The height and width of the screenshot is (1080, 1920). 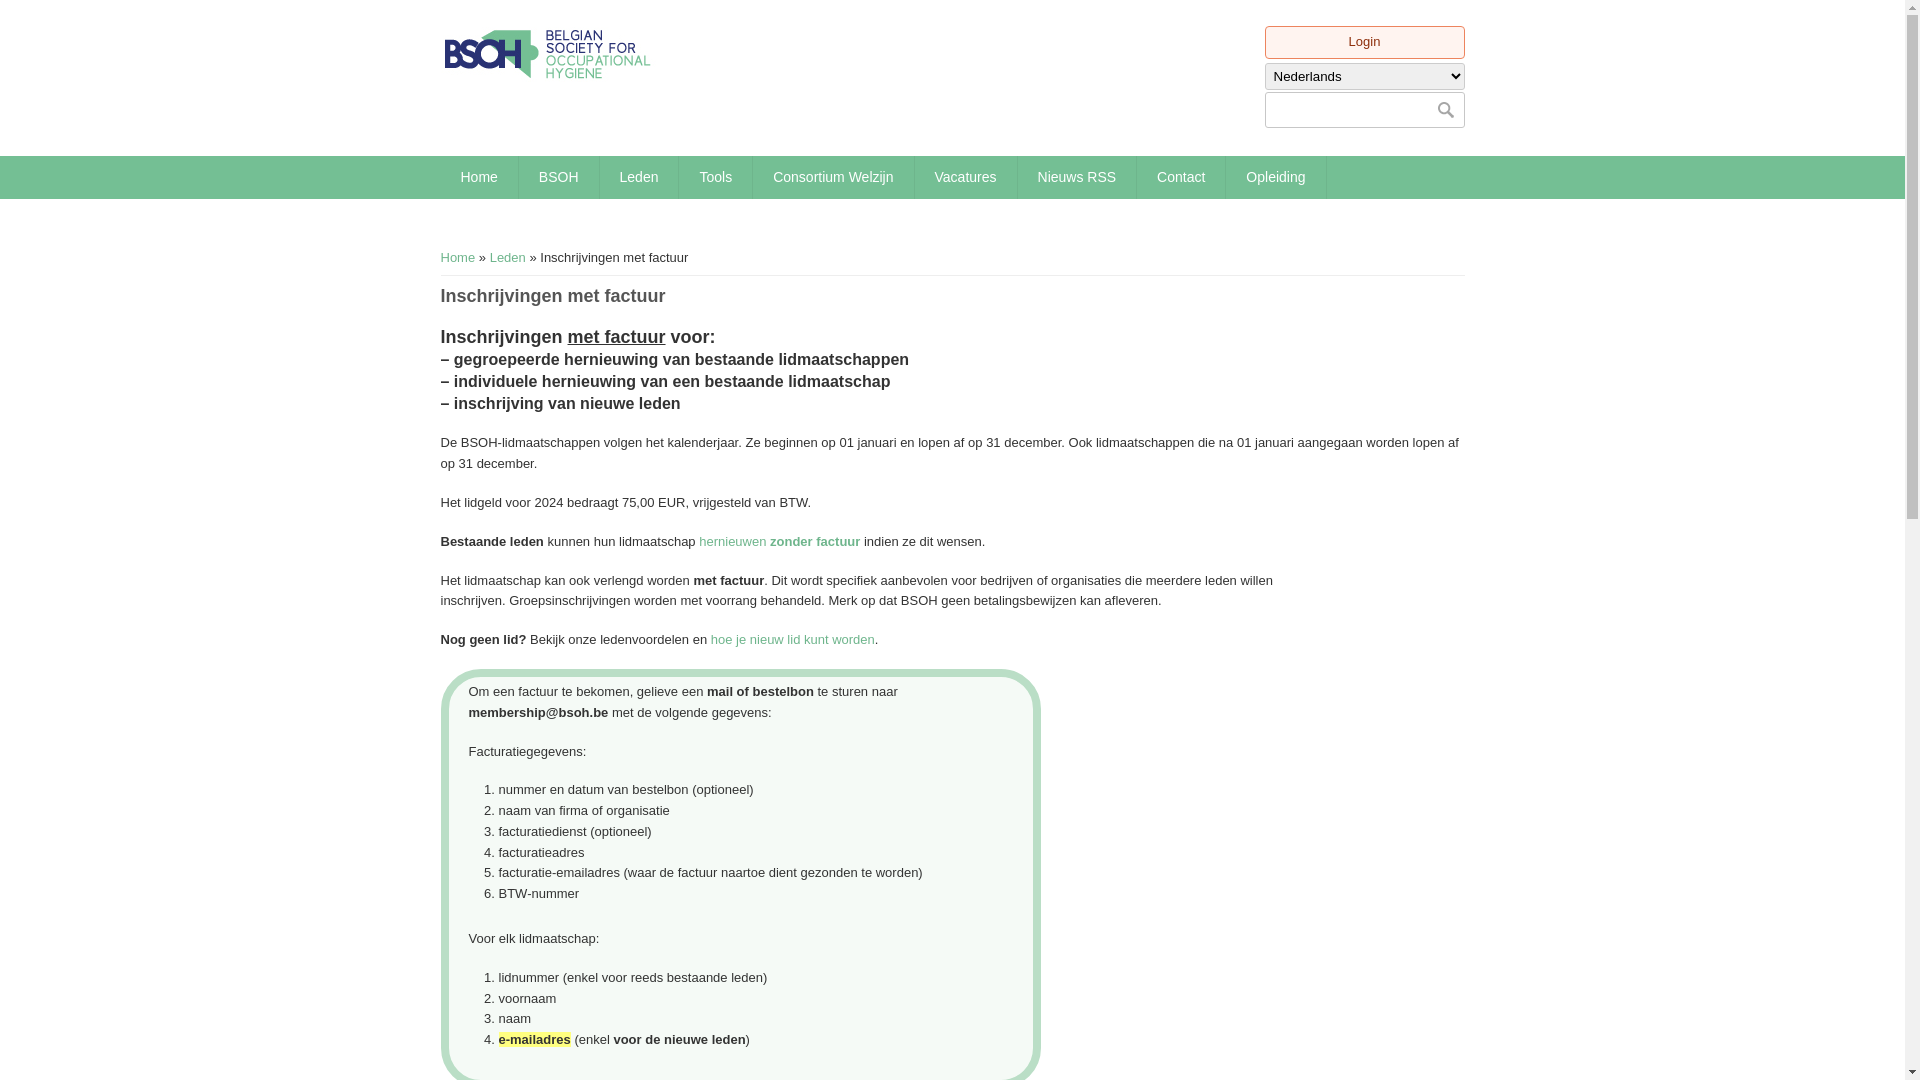 What do you see at coordinates (966, 177) in the screenshot?
I see `Vacatures` at bounding box center [966, 177].